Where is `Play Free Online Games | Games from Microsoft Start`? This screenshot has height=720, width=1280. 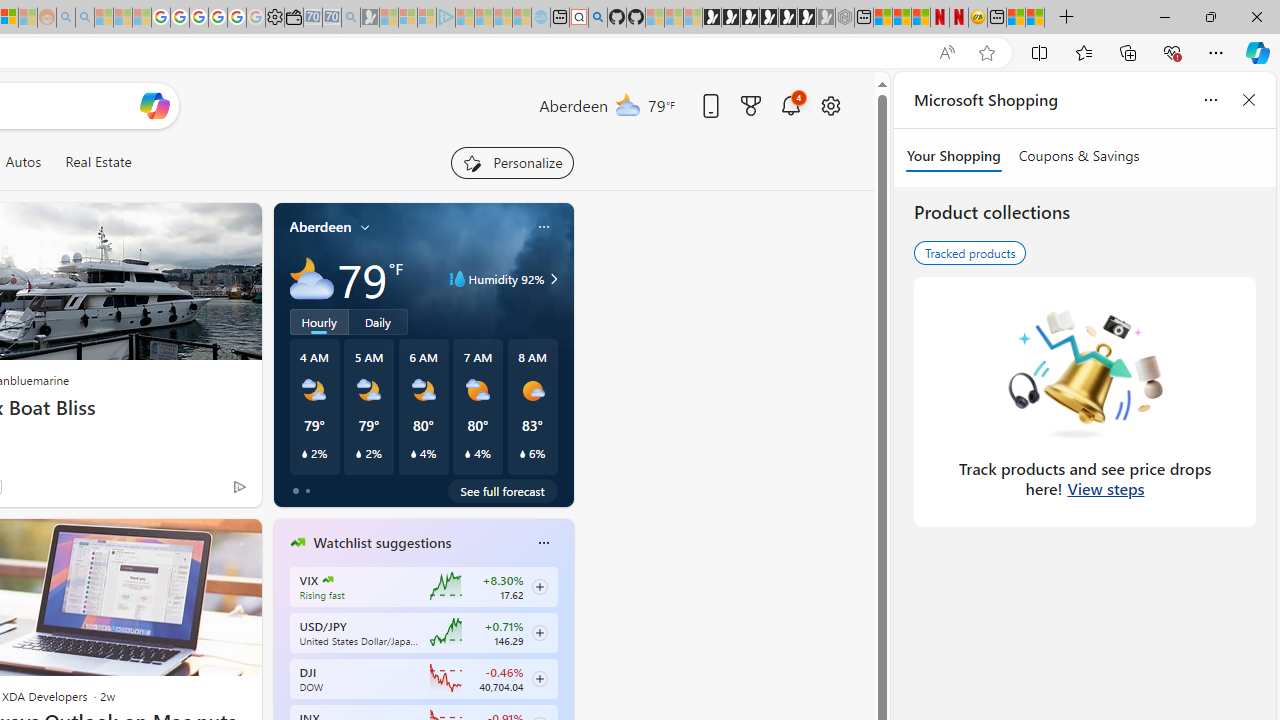 Play Free Online Games | Games from Microsoft Start is located at coordinates (711, 18).